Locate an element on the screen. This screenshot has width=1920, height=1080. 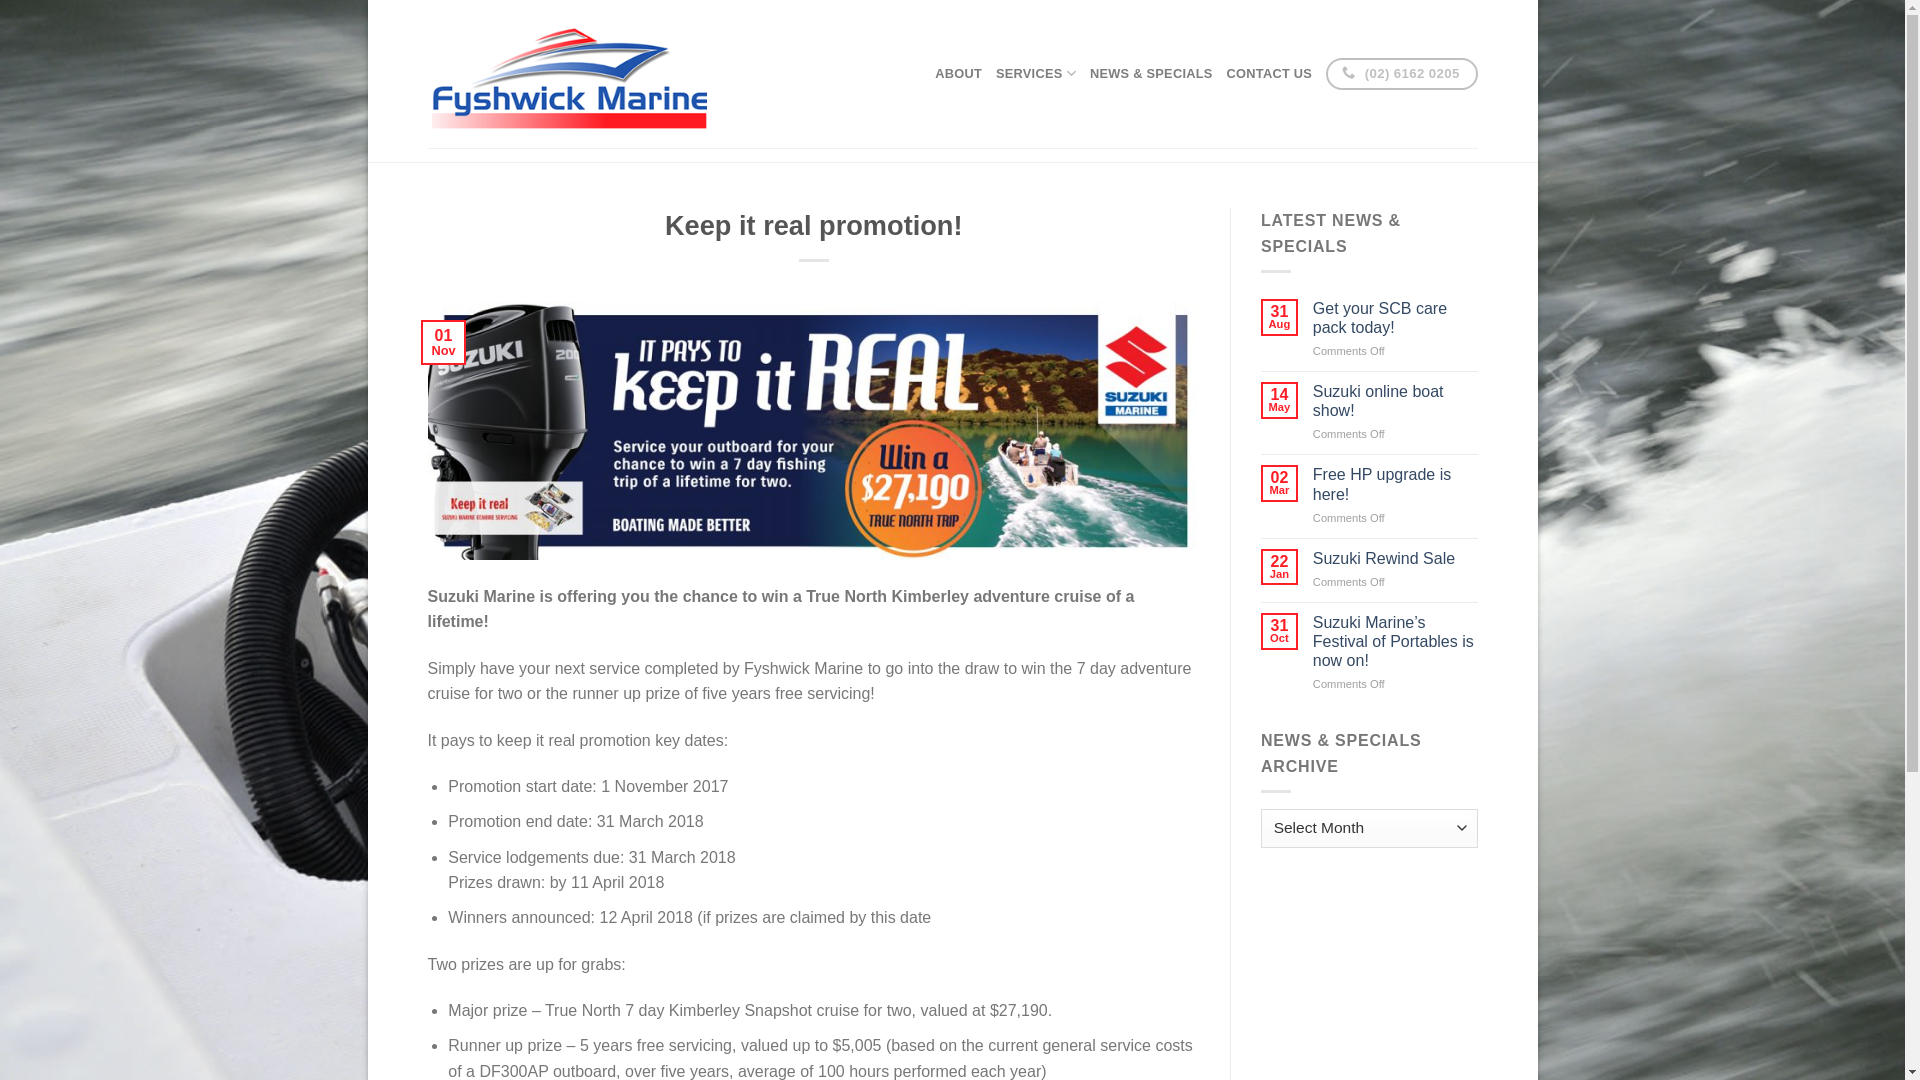
Suzuki online boat show! is located at coordinates (1396, 401).